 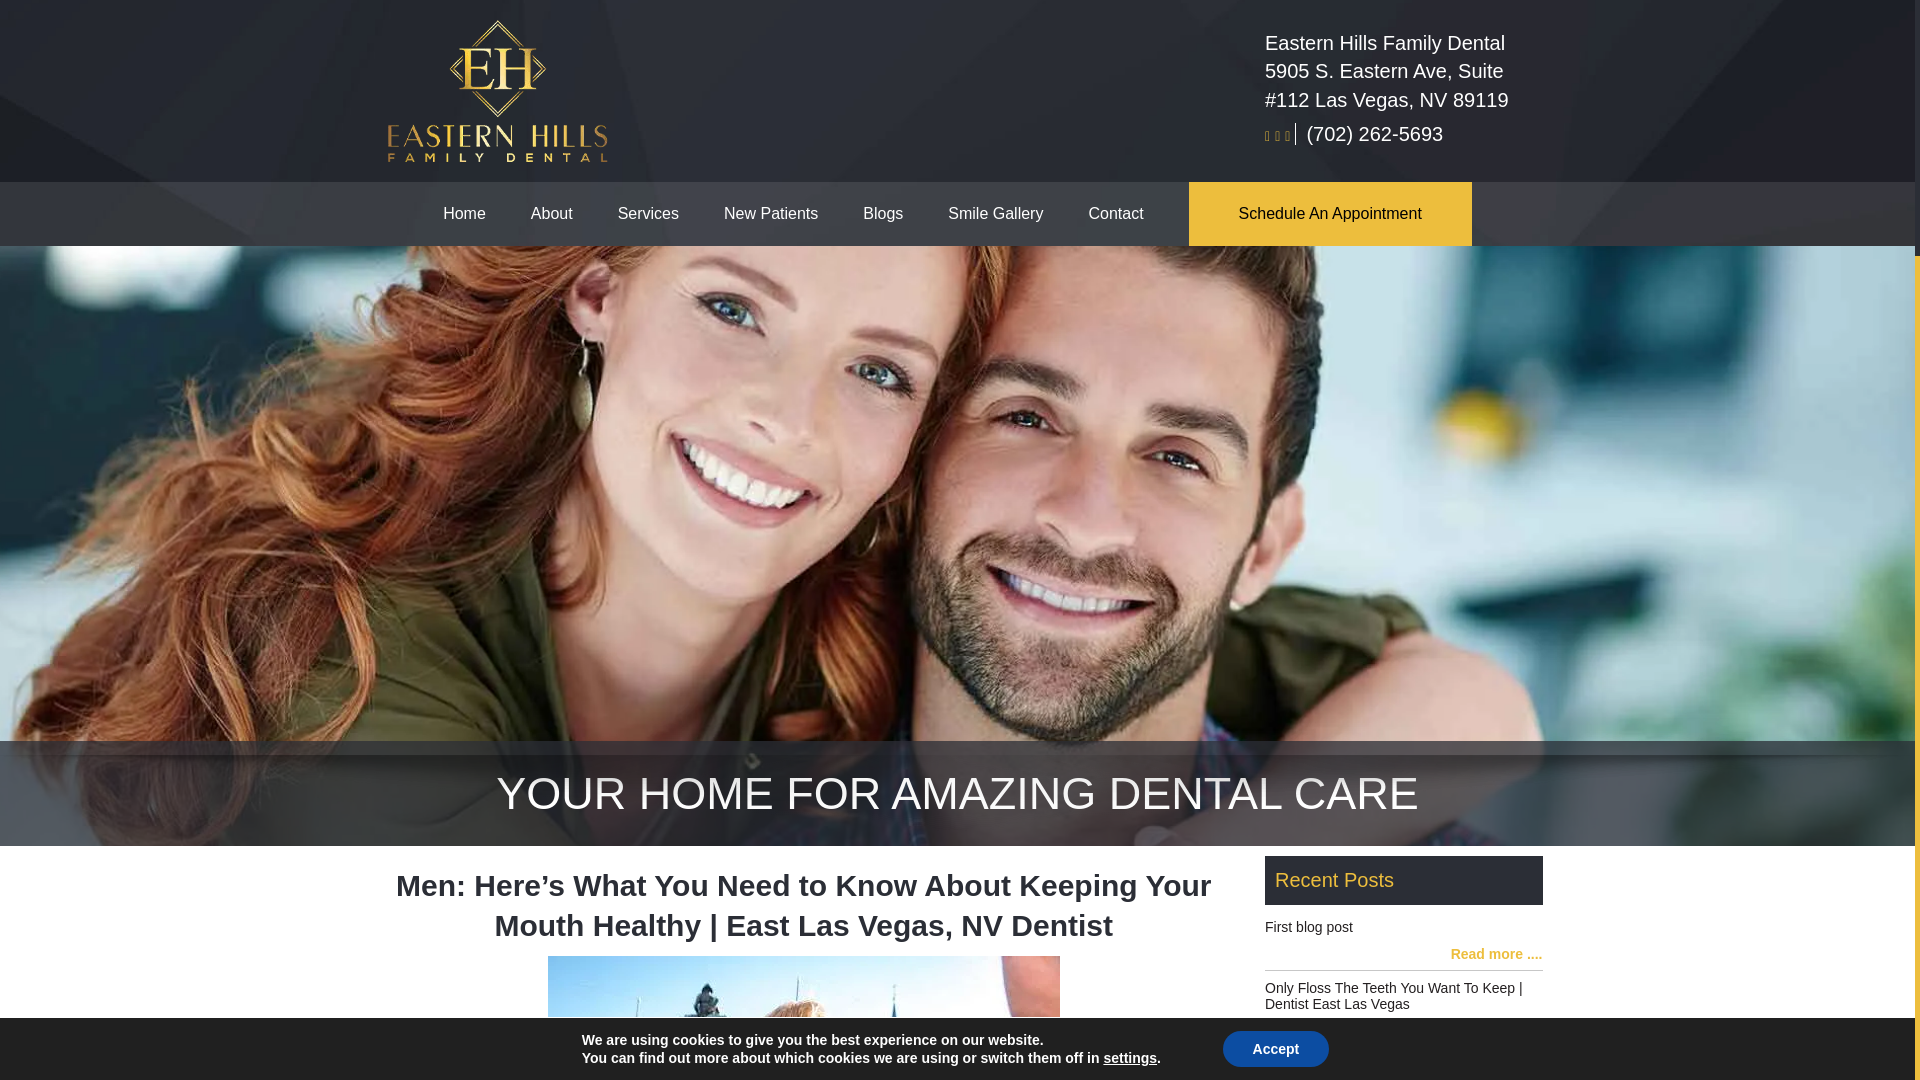 What do you see at coordinates (487, 214) in the screenshot?
I see `Home` at bounding box center [487, 214].